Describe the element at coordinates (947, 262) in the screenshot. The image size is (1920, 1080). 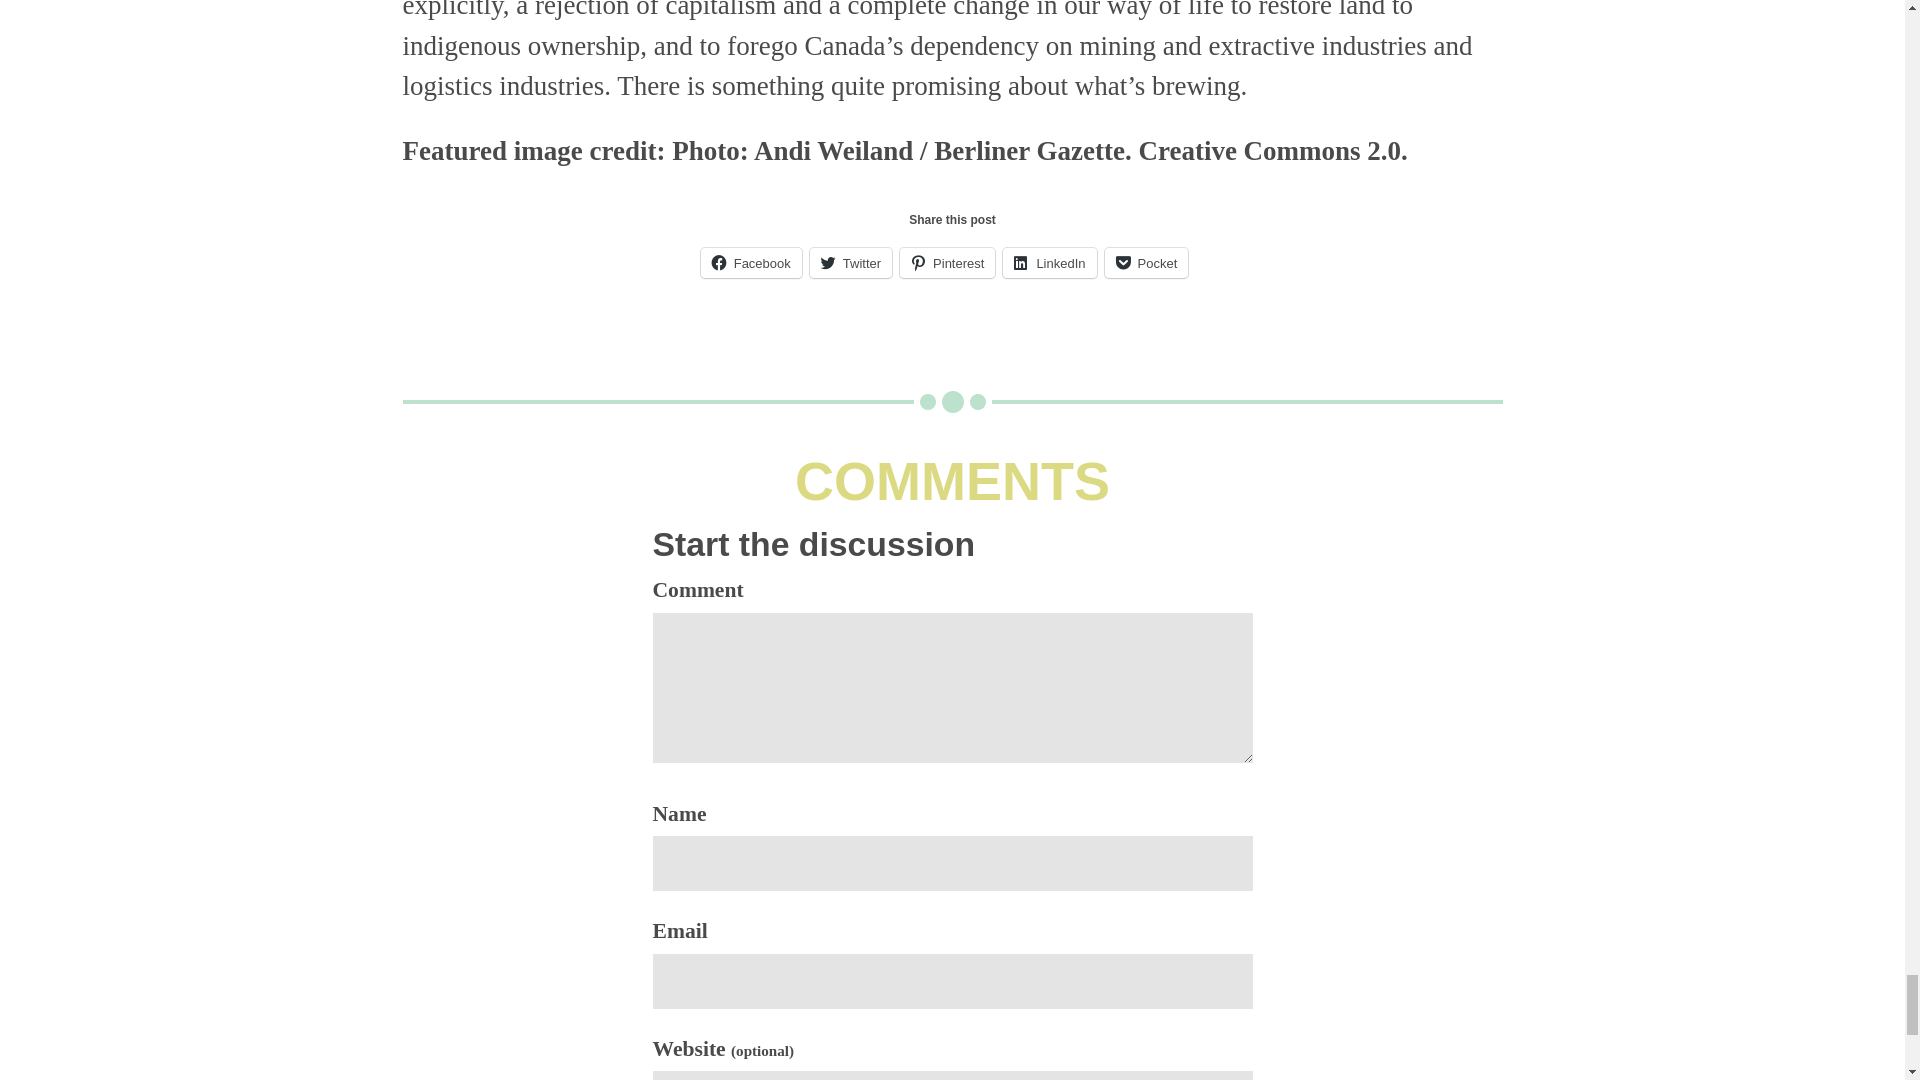
I see `Pinterest` at that location.